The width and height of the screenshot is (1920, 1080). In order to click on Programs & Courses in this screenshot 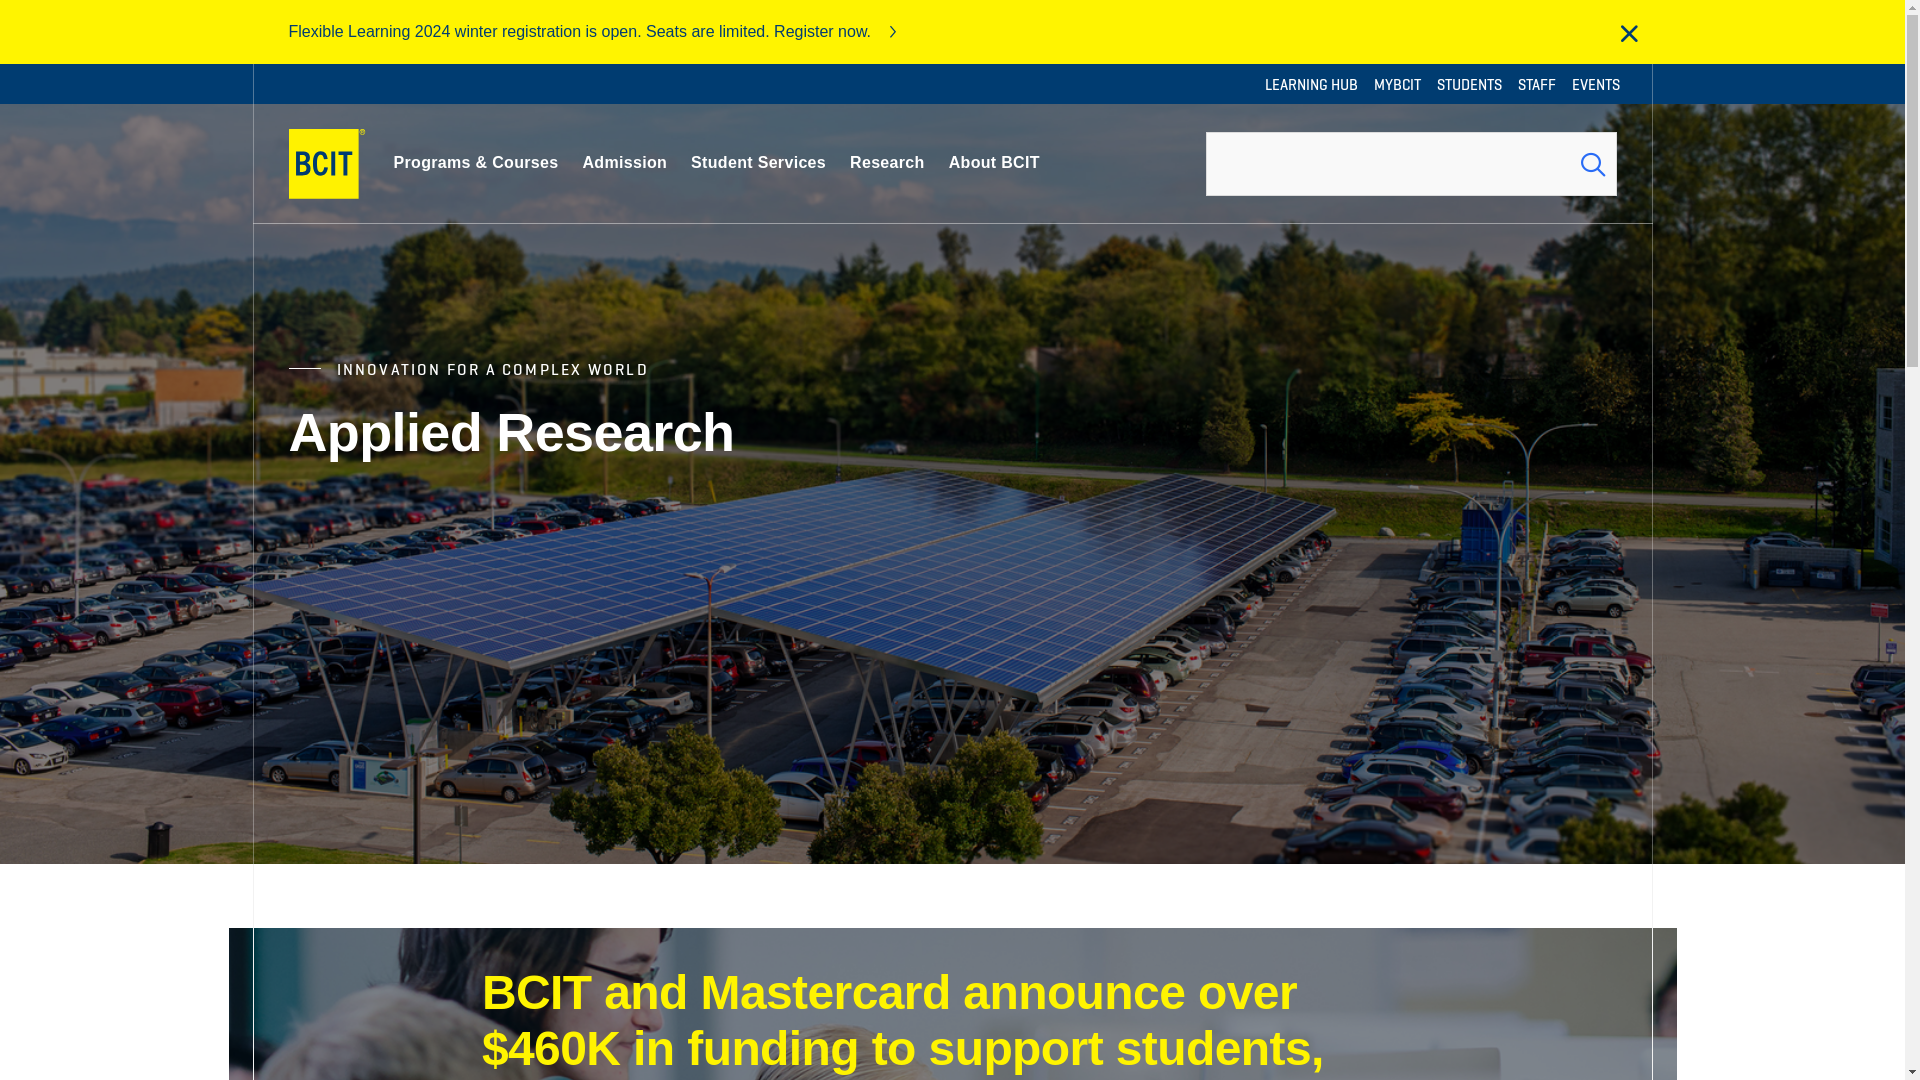, I will do `click(476, 164)`.